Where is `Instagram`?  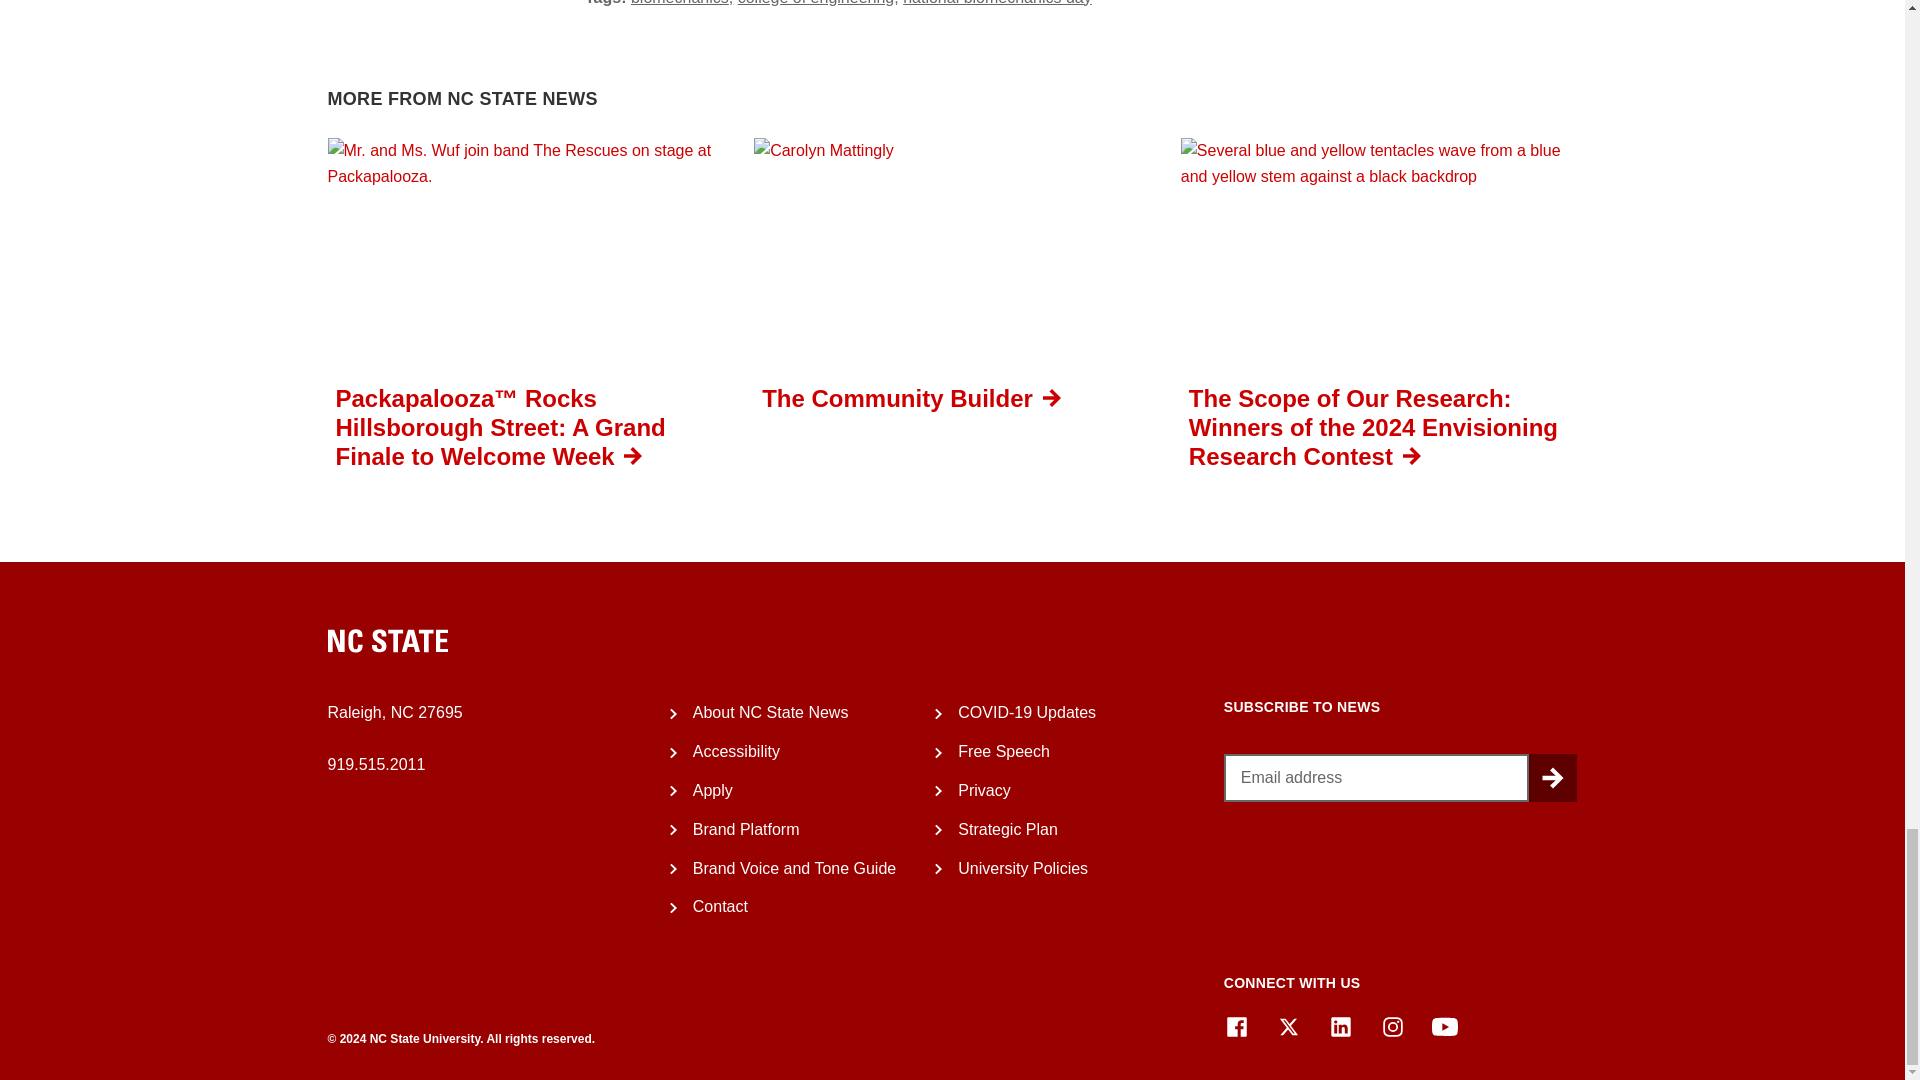 Instagram is located at coordinates (1392, 1027).